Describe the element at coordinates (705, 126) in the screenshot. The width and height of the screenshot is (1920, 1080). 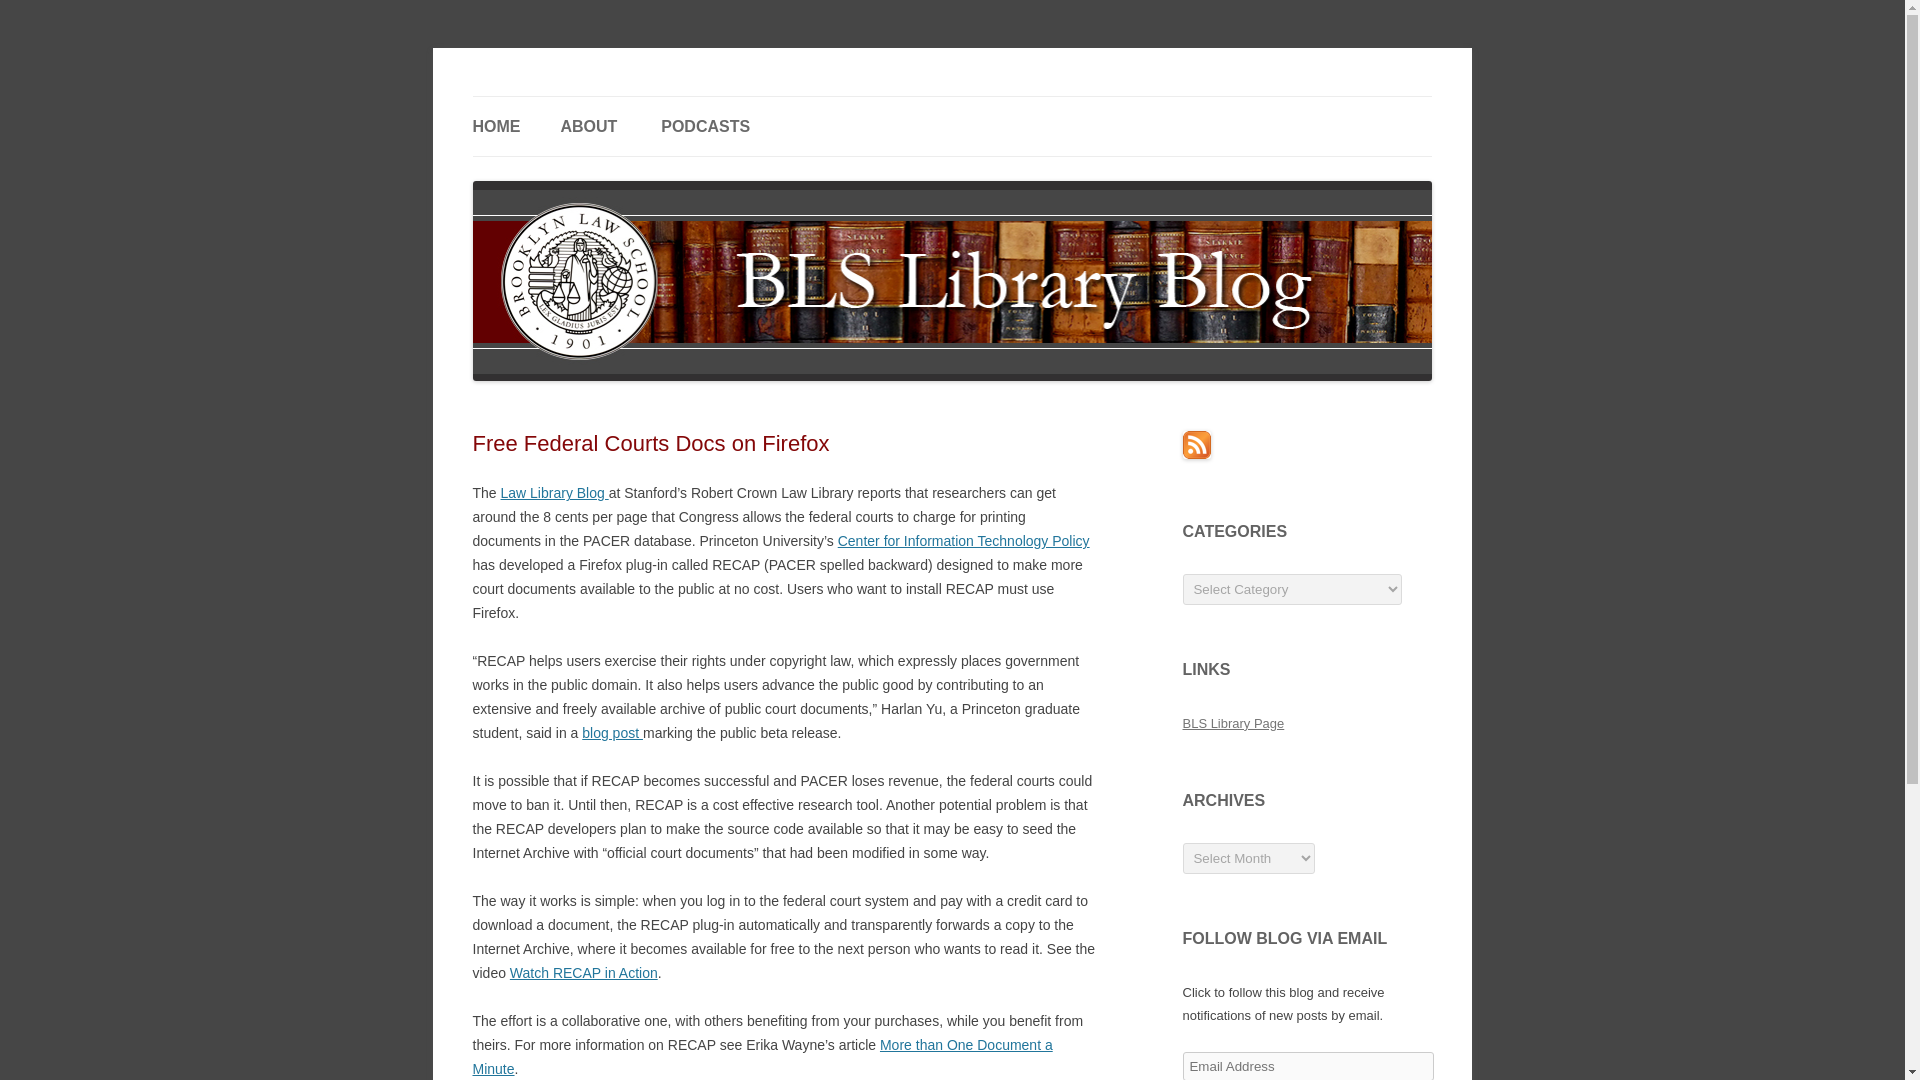
I see `PODCASTS` at that location.